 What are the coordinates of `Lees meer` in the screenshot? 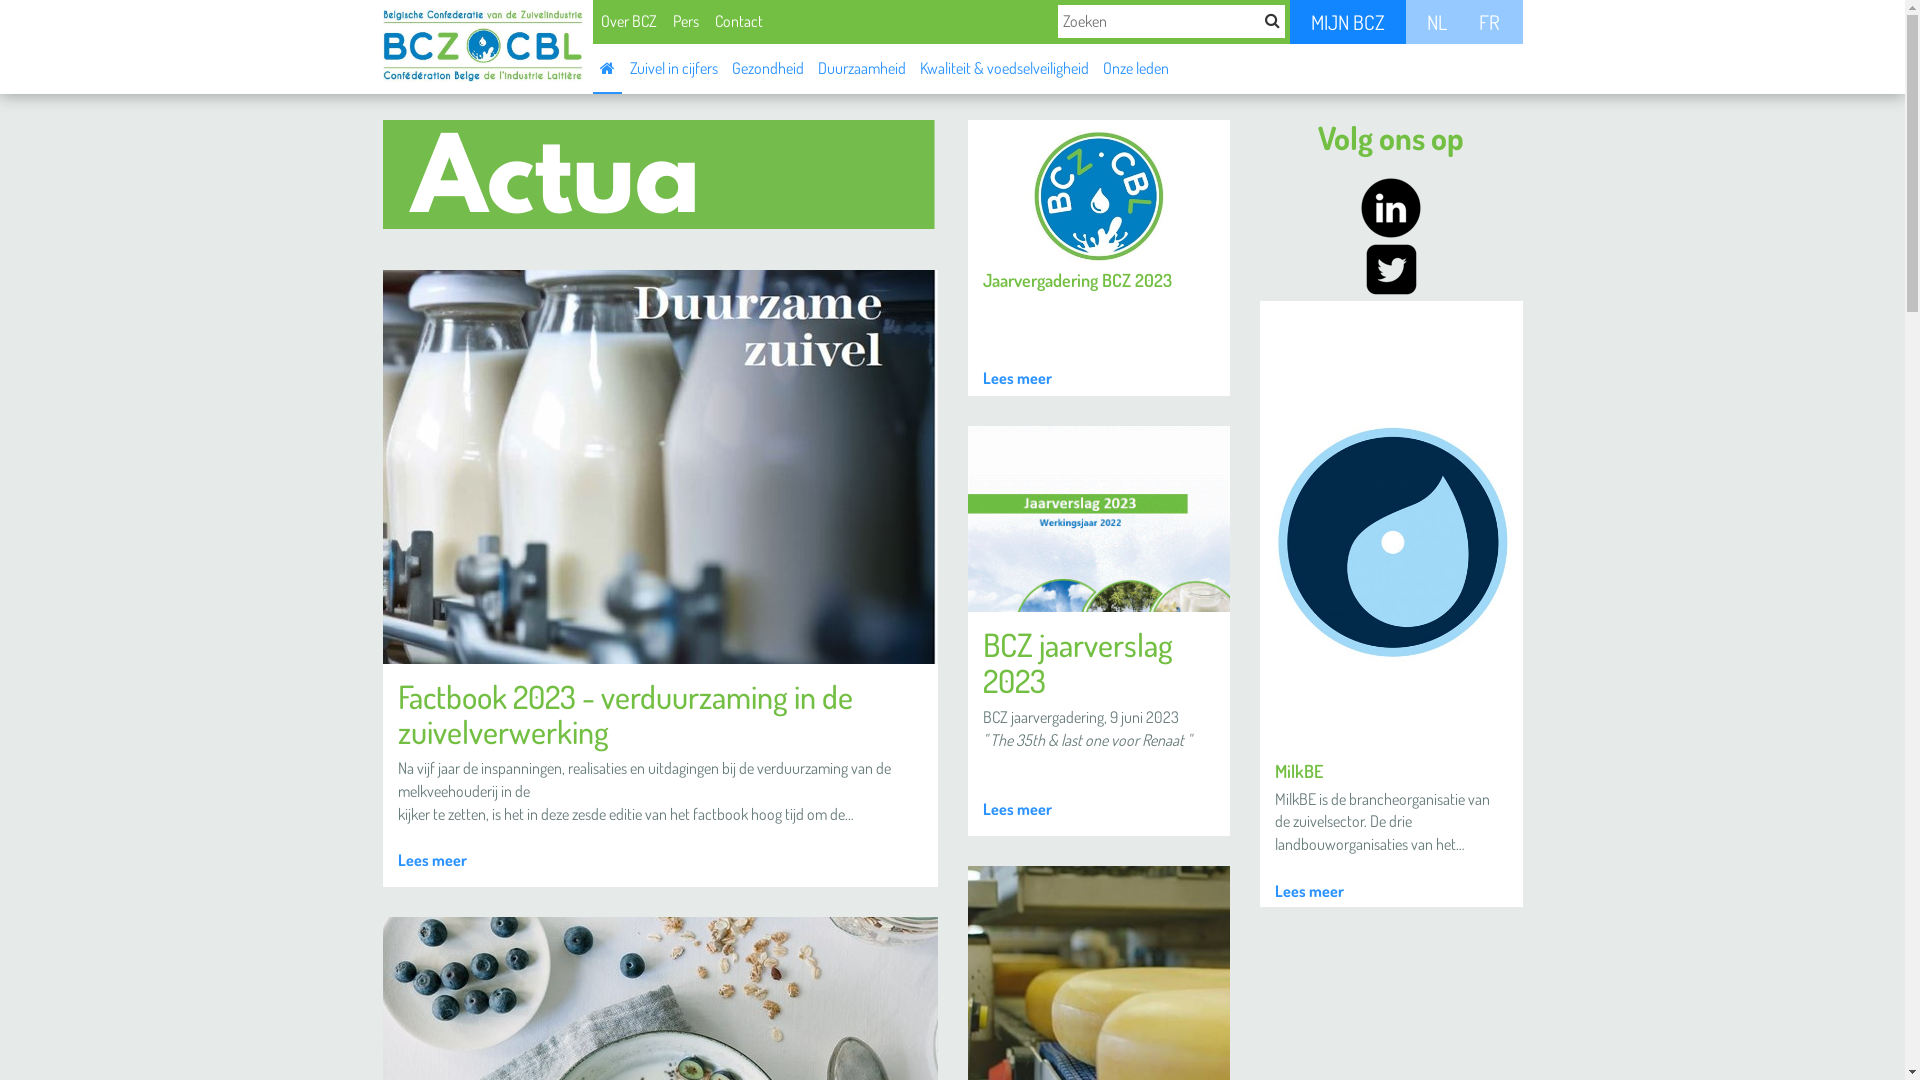 It's located at (1016, 810).